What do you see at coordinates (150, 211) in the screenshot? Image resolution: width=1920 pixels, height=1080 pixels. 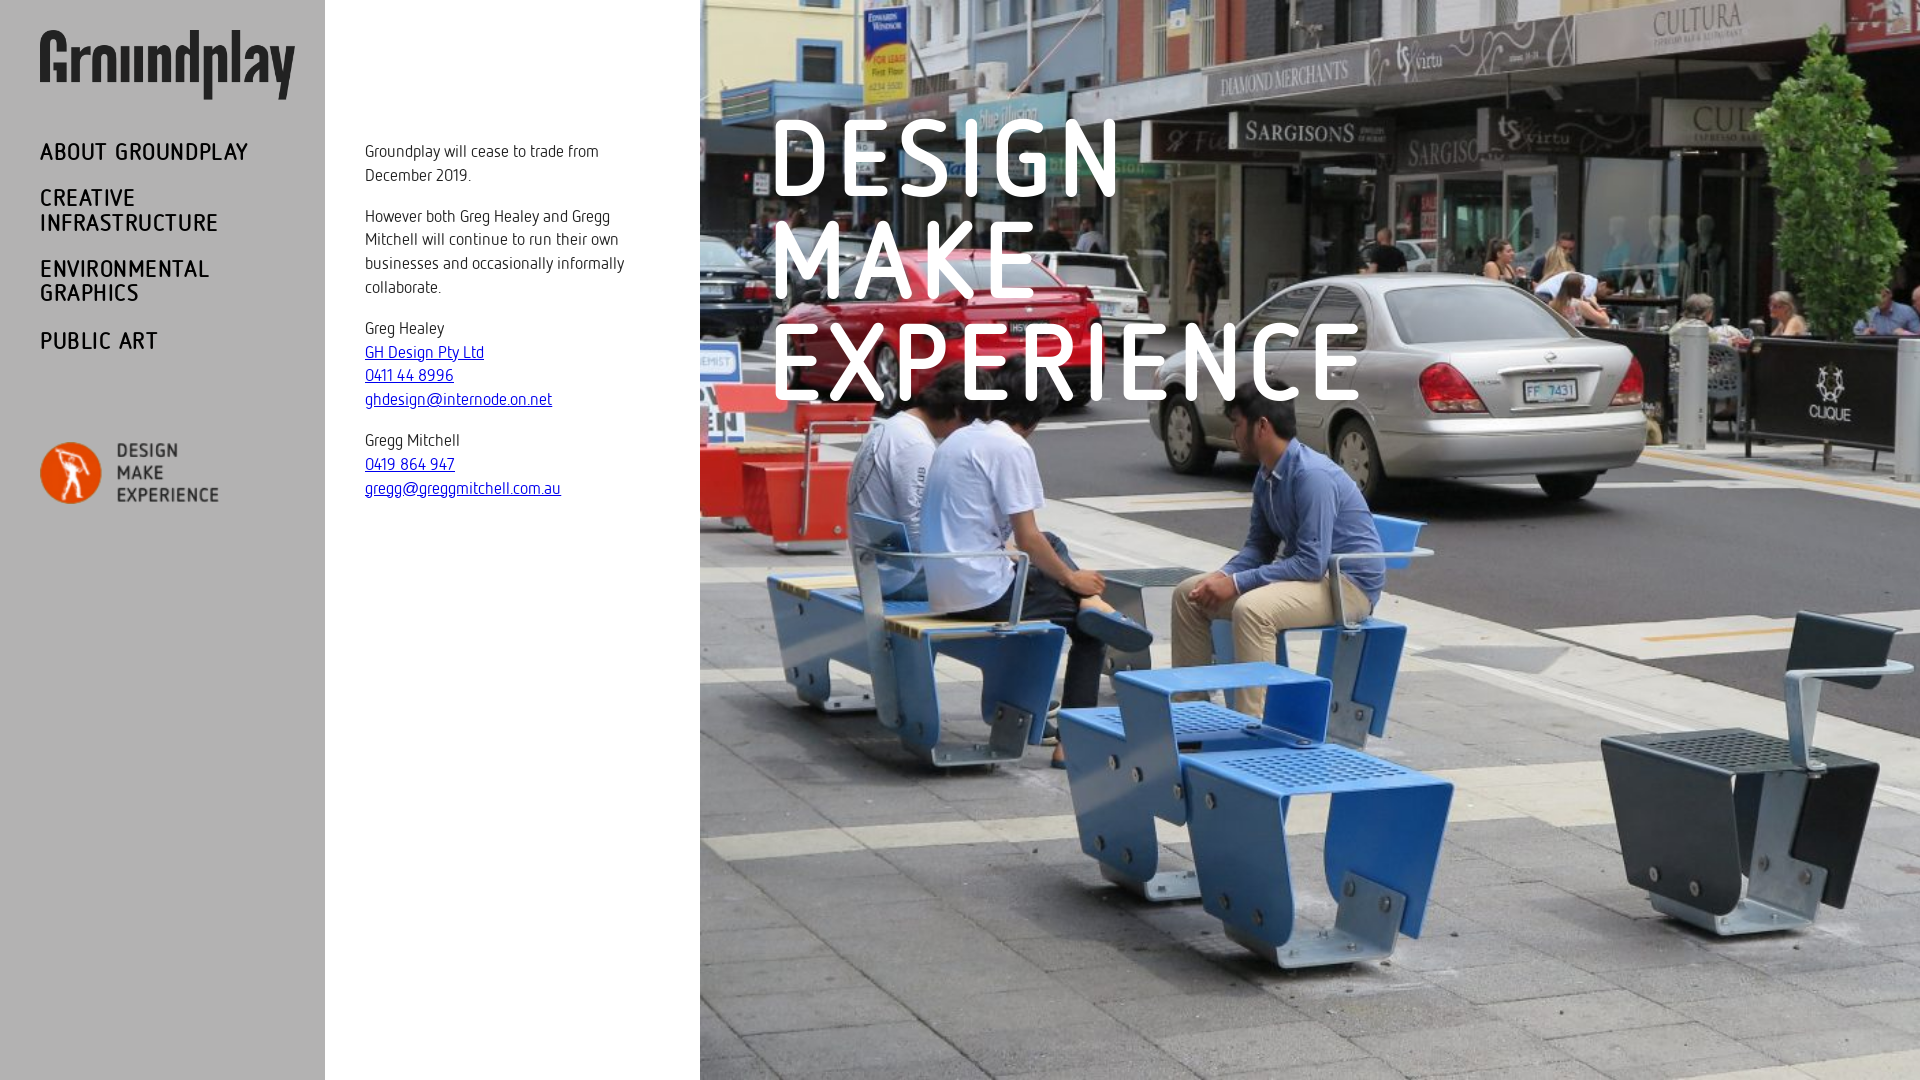 I see `CREATIVE INFRASTRUCTURE` at bounding box center [150, 211].